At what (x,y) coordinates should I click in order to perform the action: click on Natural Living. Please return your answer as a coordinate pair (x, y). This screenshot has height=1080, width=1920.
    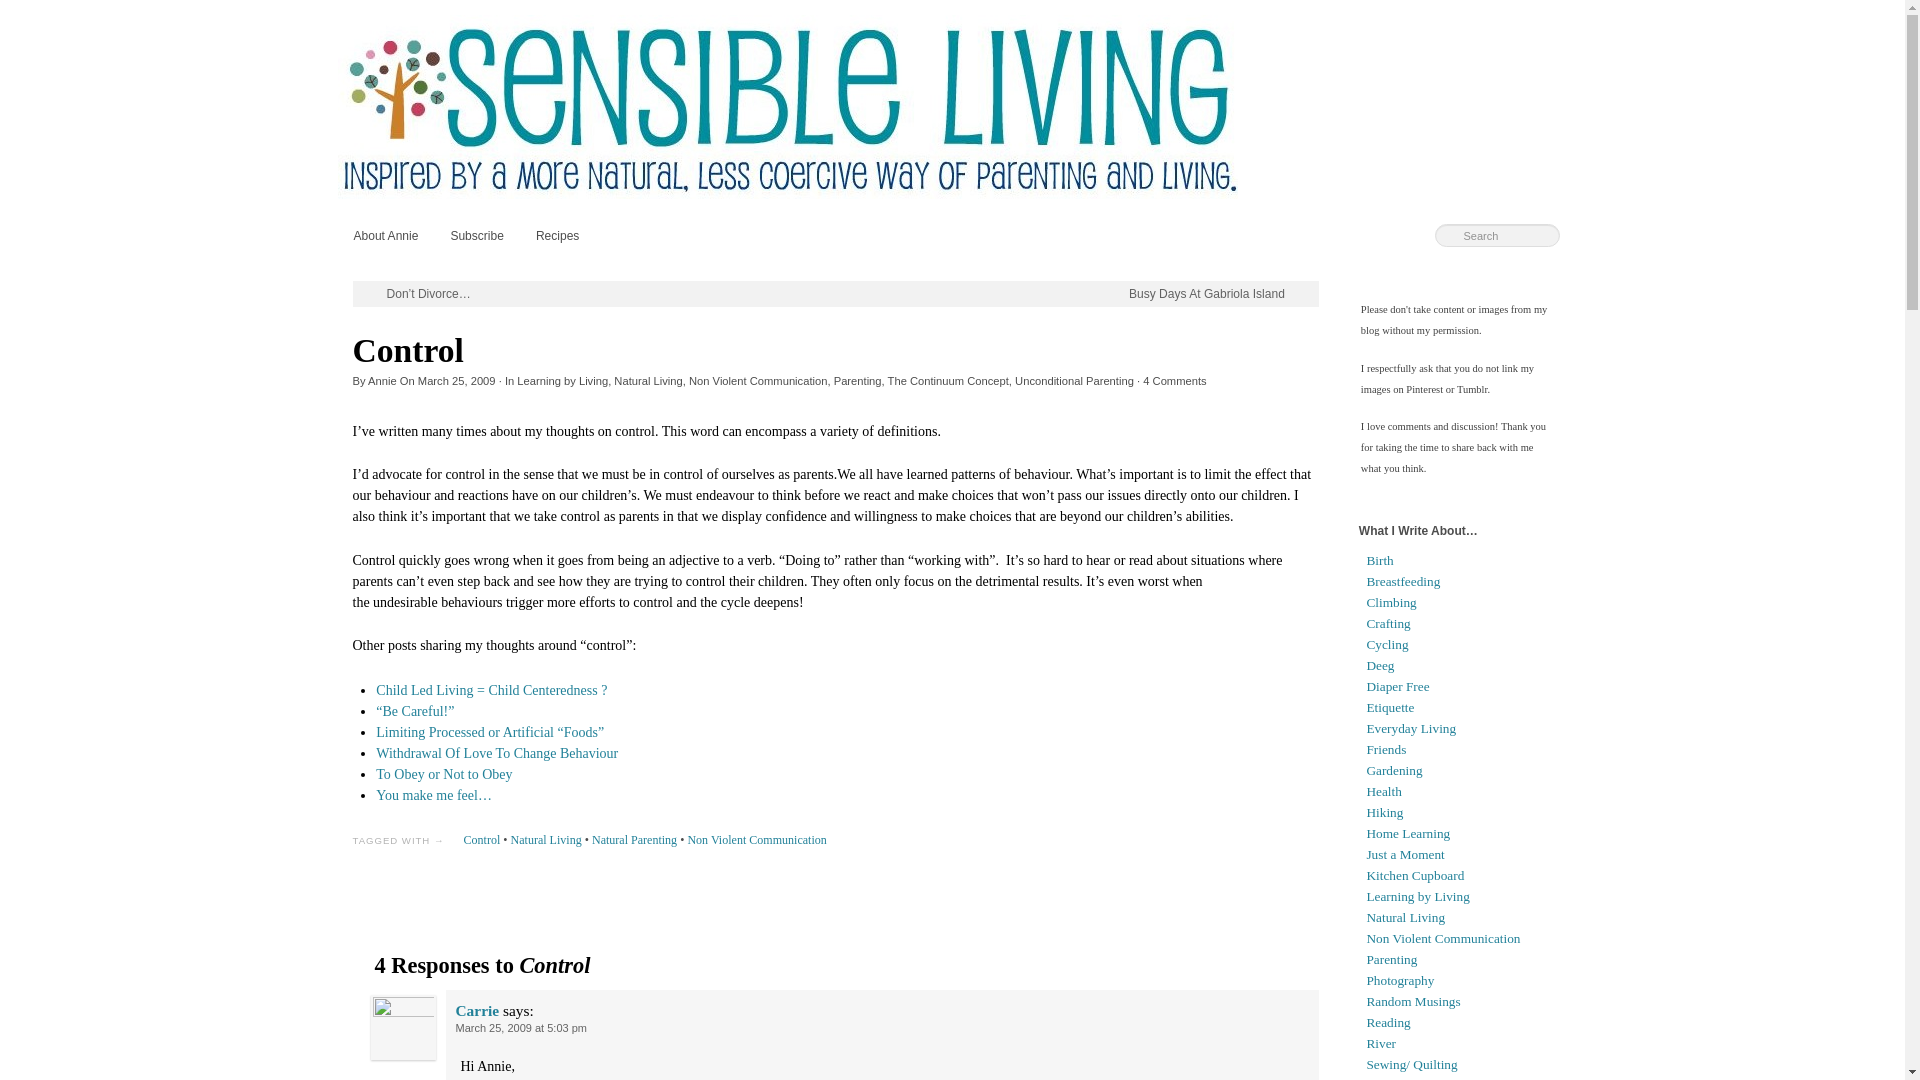
    Looking at the image, I should click on (648, 380).